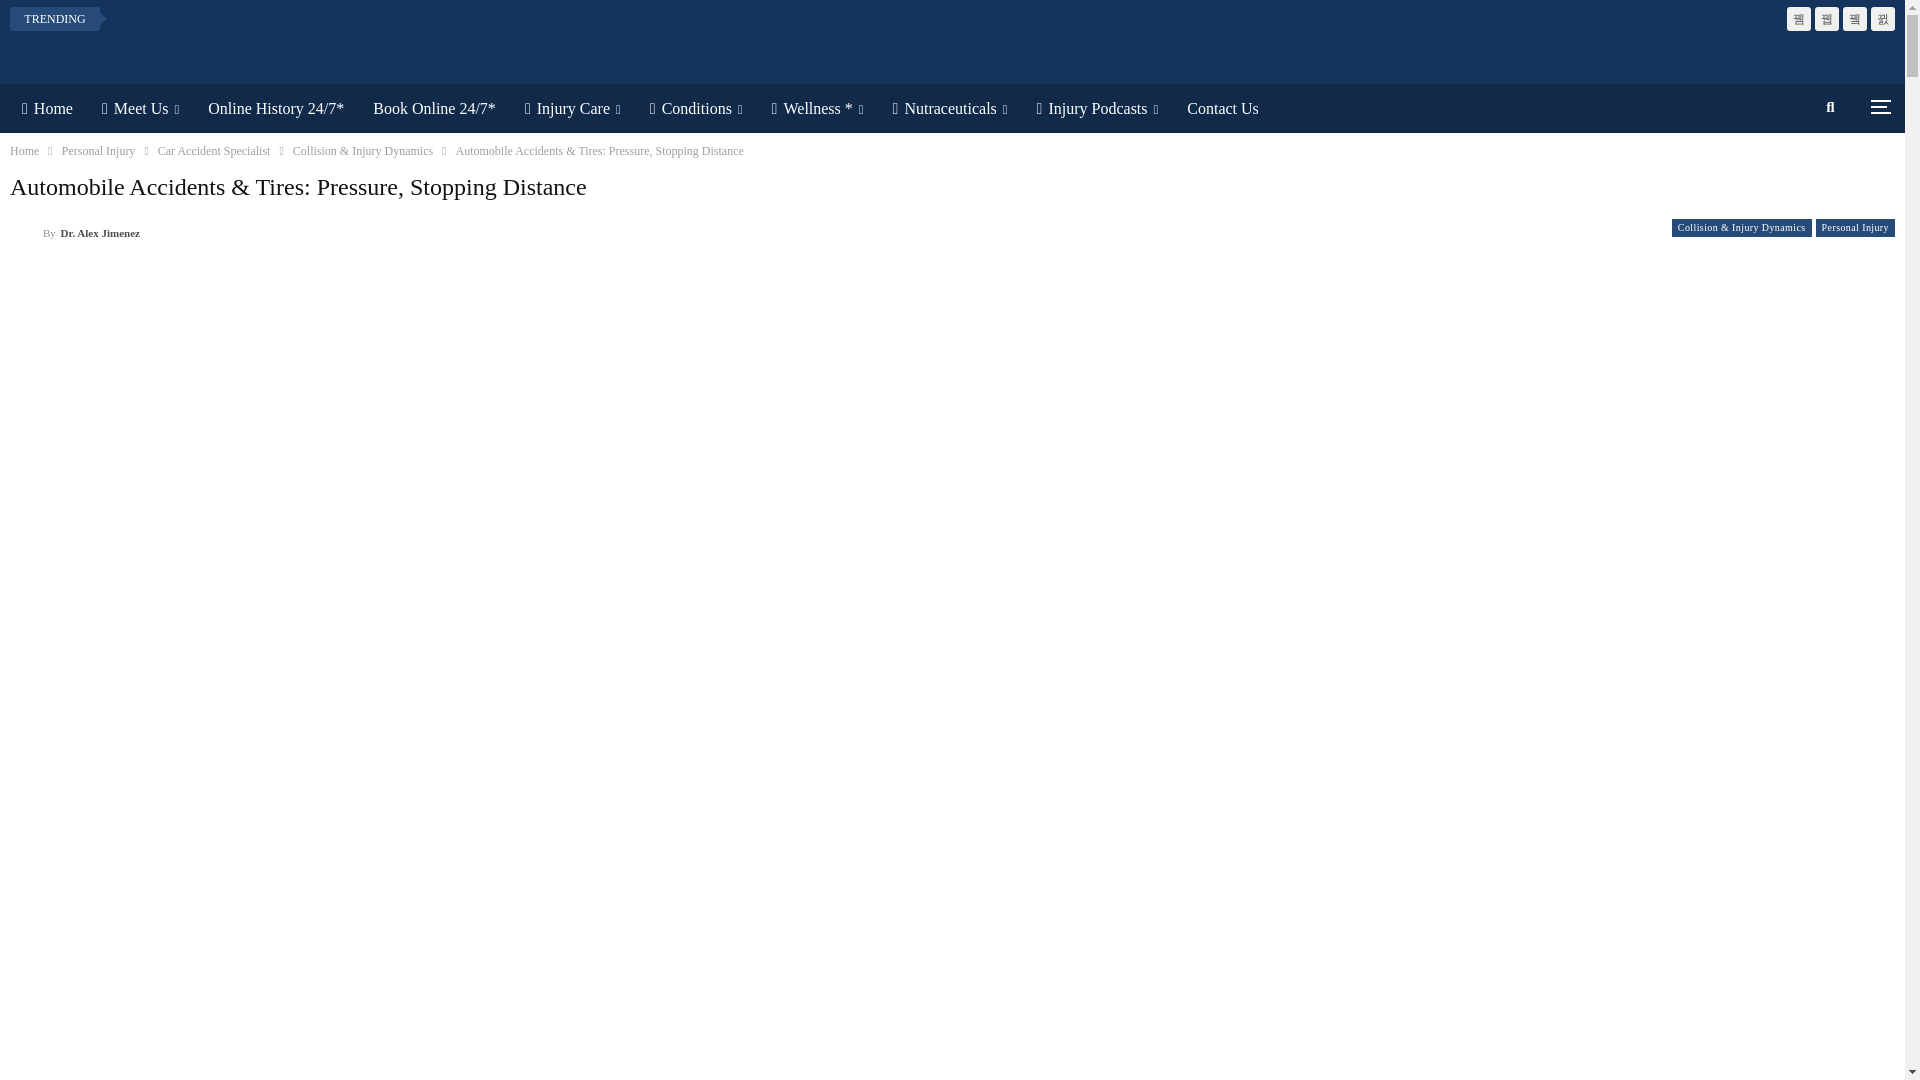 Image resolution: width=1920 pixels, height=1080 pixels. I want to click on Meet Us, so click(140, 108).